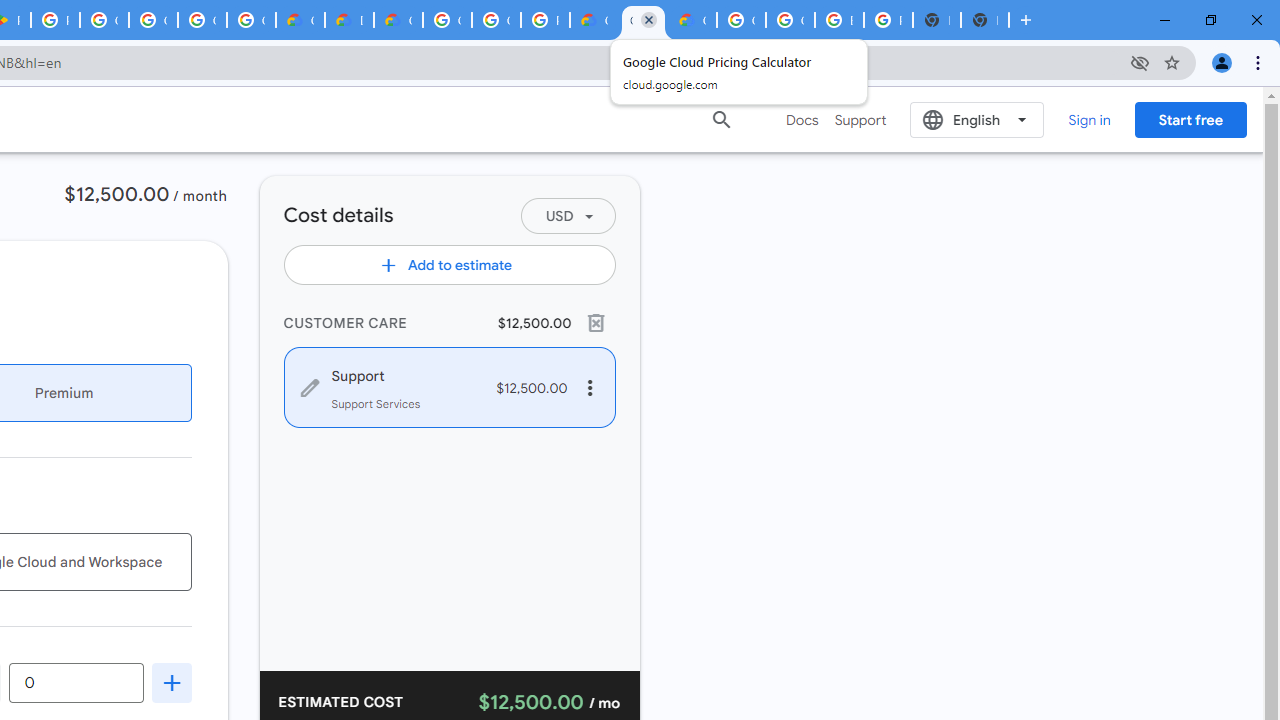 This screenshot has height=720, width=1280. Describe the element at coordinates (692, 20) in the screenshot. I see `Google Cloud Service Health` at that location.